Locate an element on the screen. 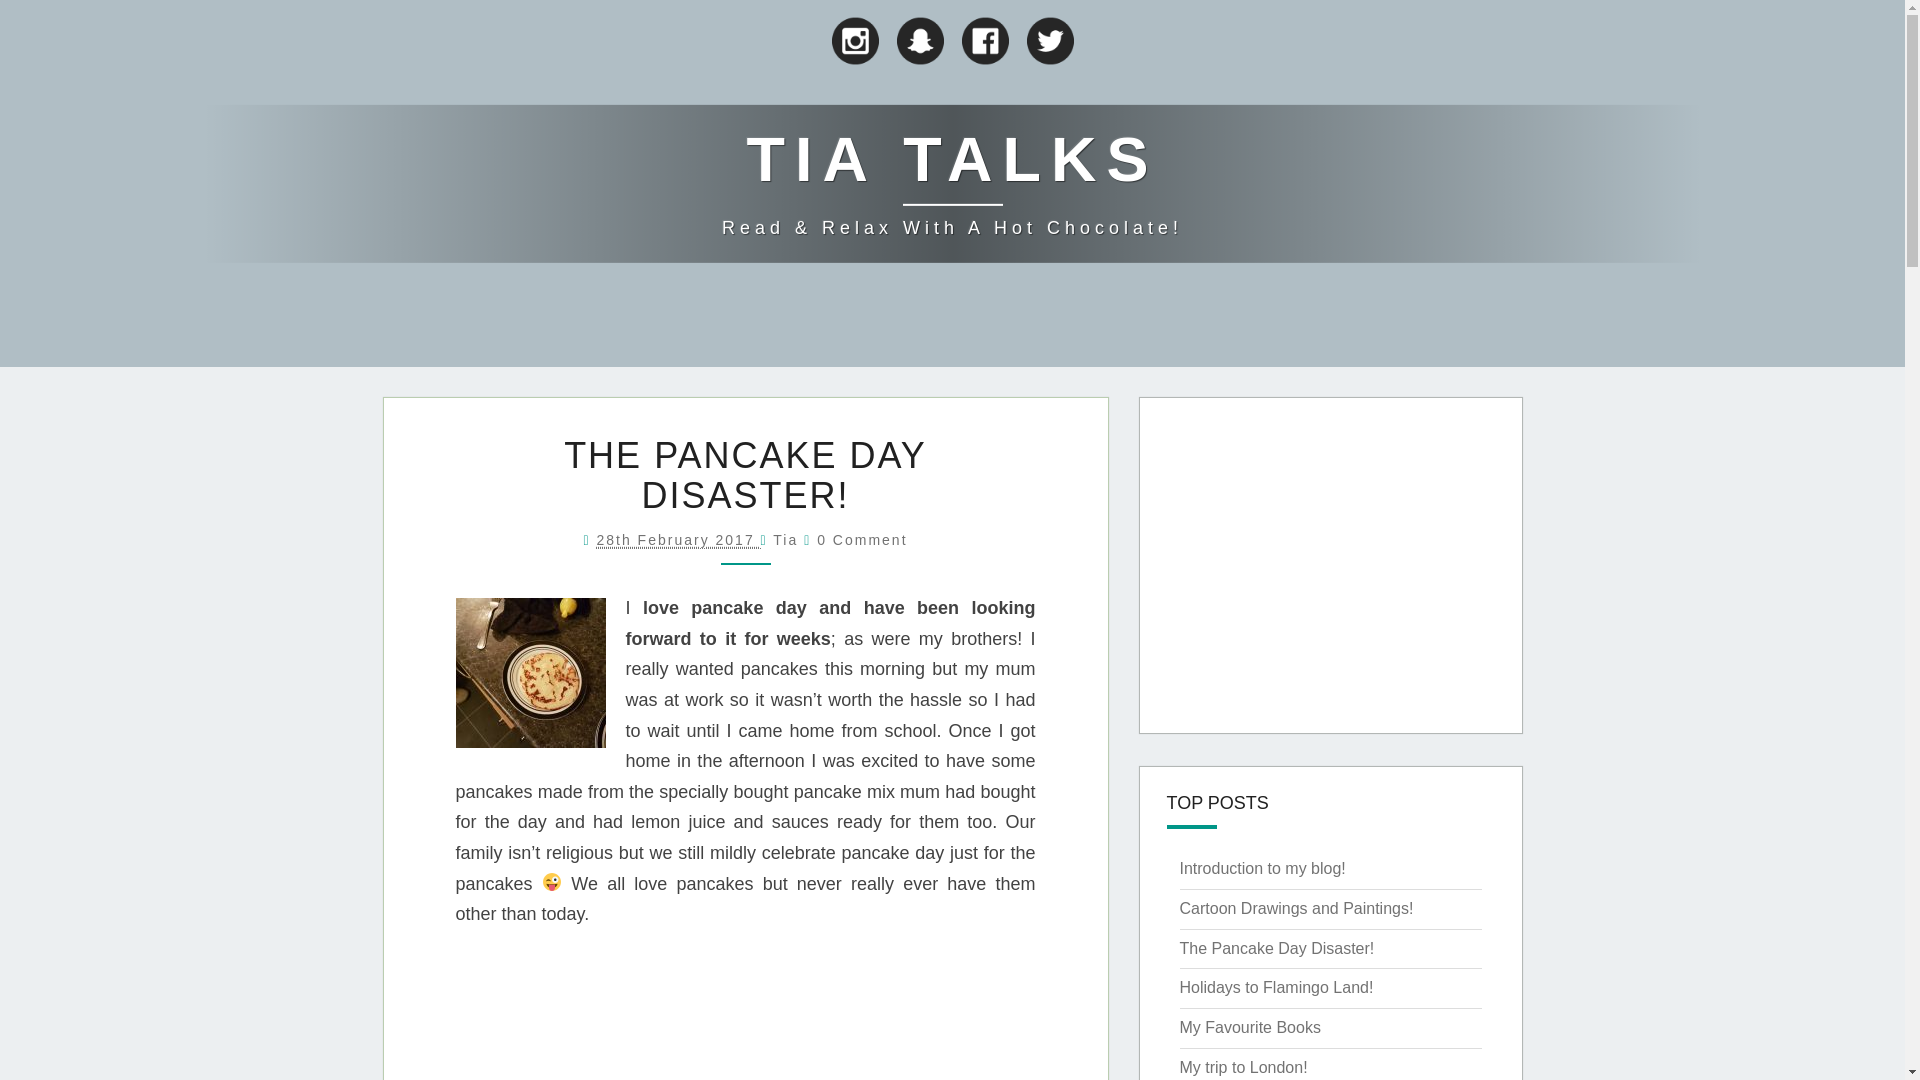 This screenshot has width=1920, height=1080. Cartoon Drawings and Paintings! is located at coordinates (1296, 908).